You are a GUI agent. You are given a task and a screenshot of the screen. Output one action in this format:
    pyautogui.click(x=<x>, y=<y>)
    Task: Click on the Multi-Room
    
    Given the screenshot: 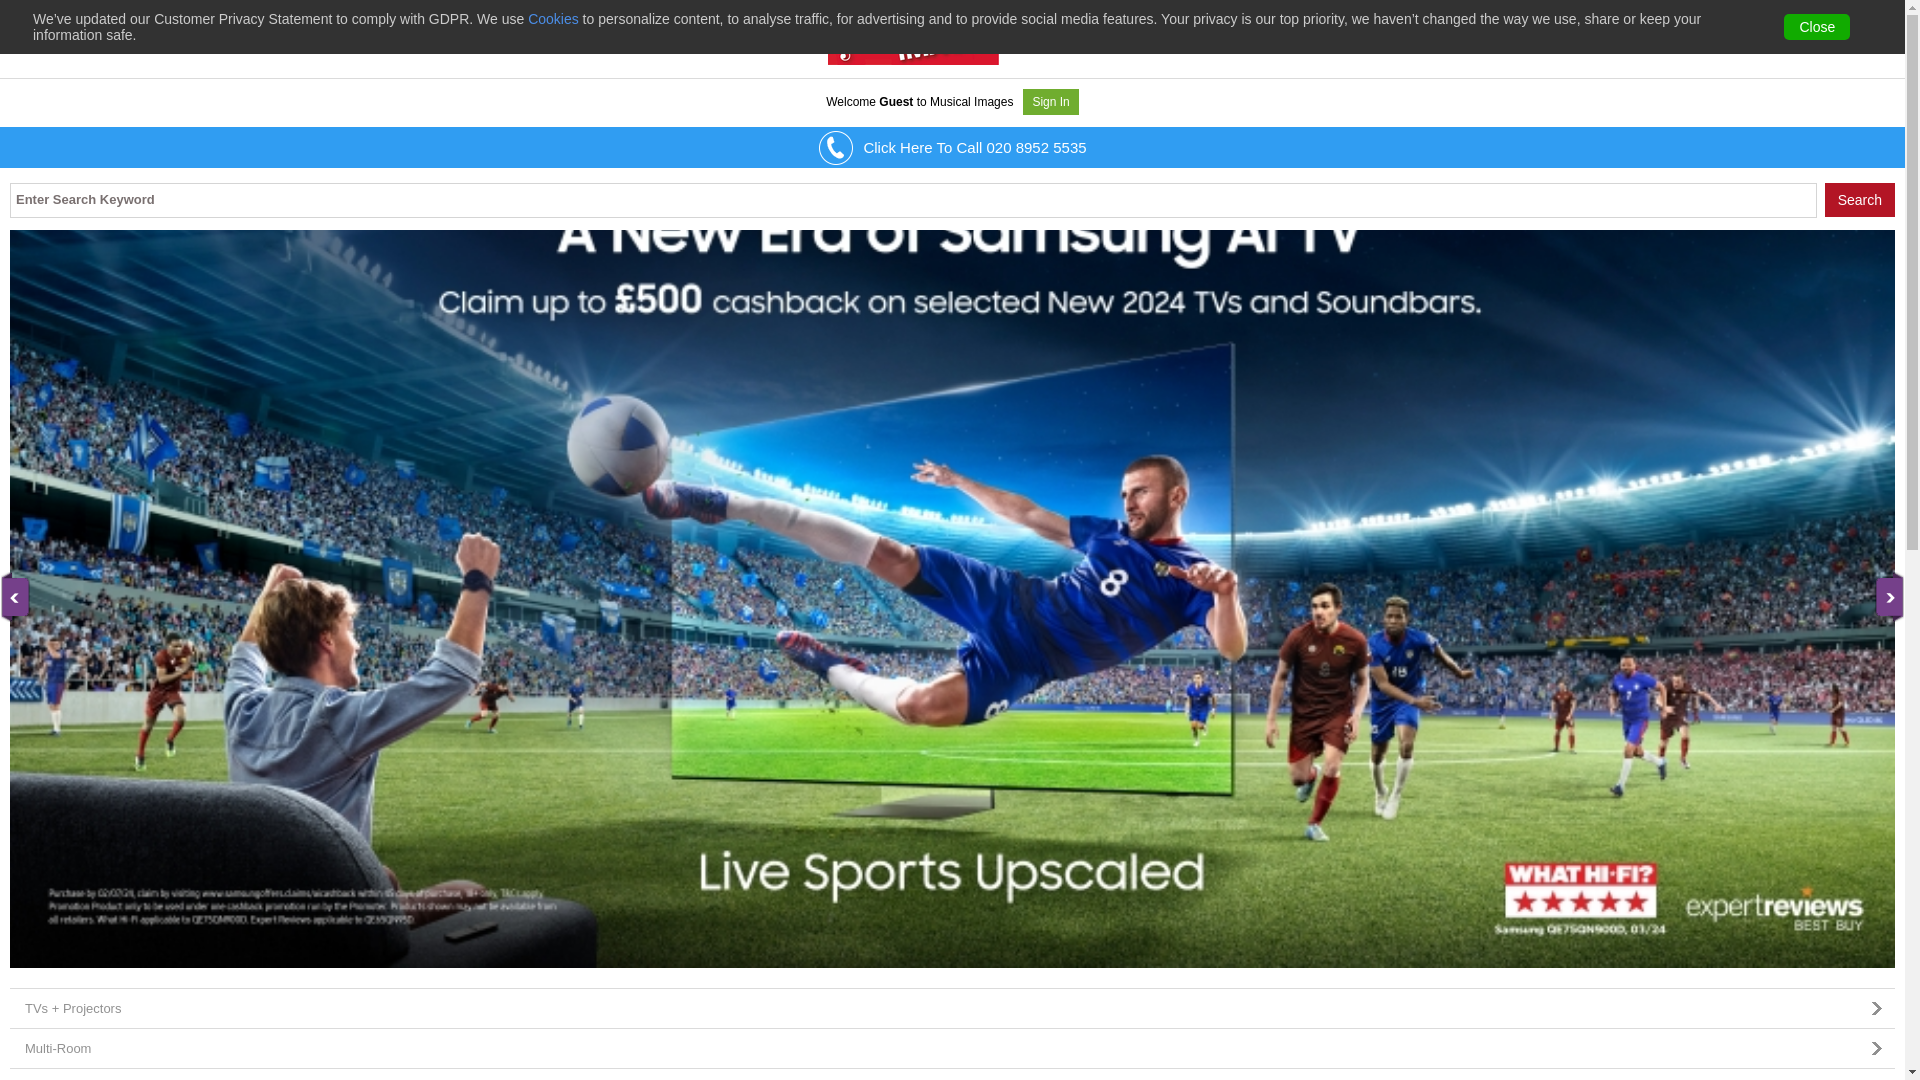 What is the action you would take?
    pyautogui.click(x=952, y=1048)
    